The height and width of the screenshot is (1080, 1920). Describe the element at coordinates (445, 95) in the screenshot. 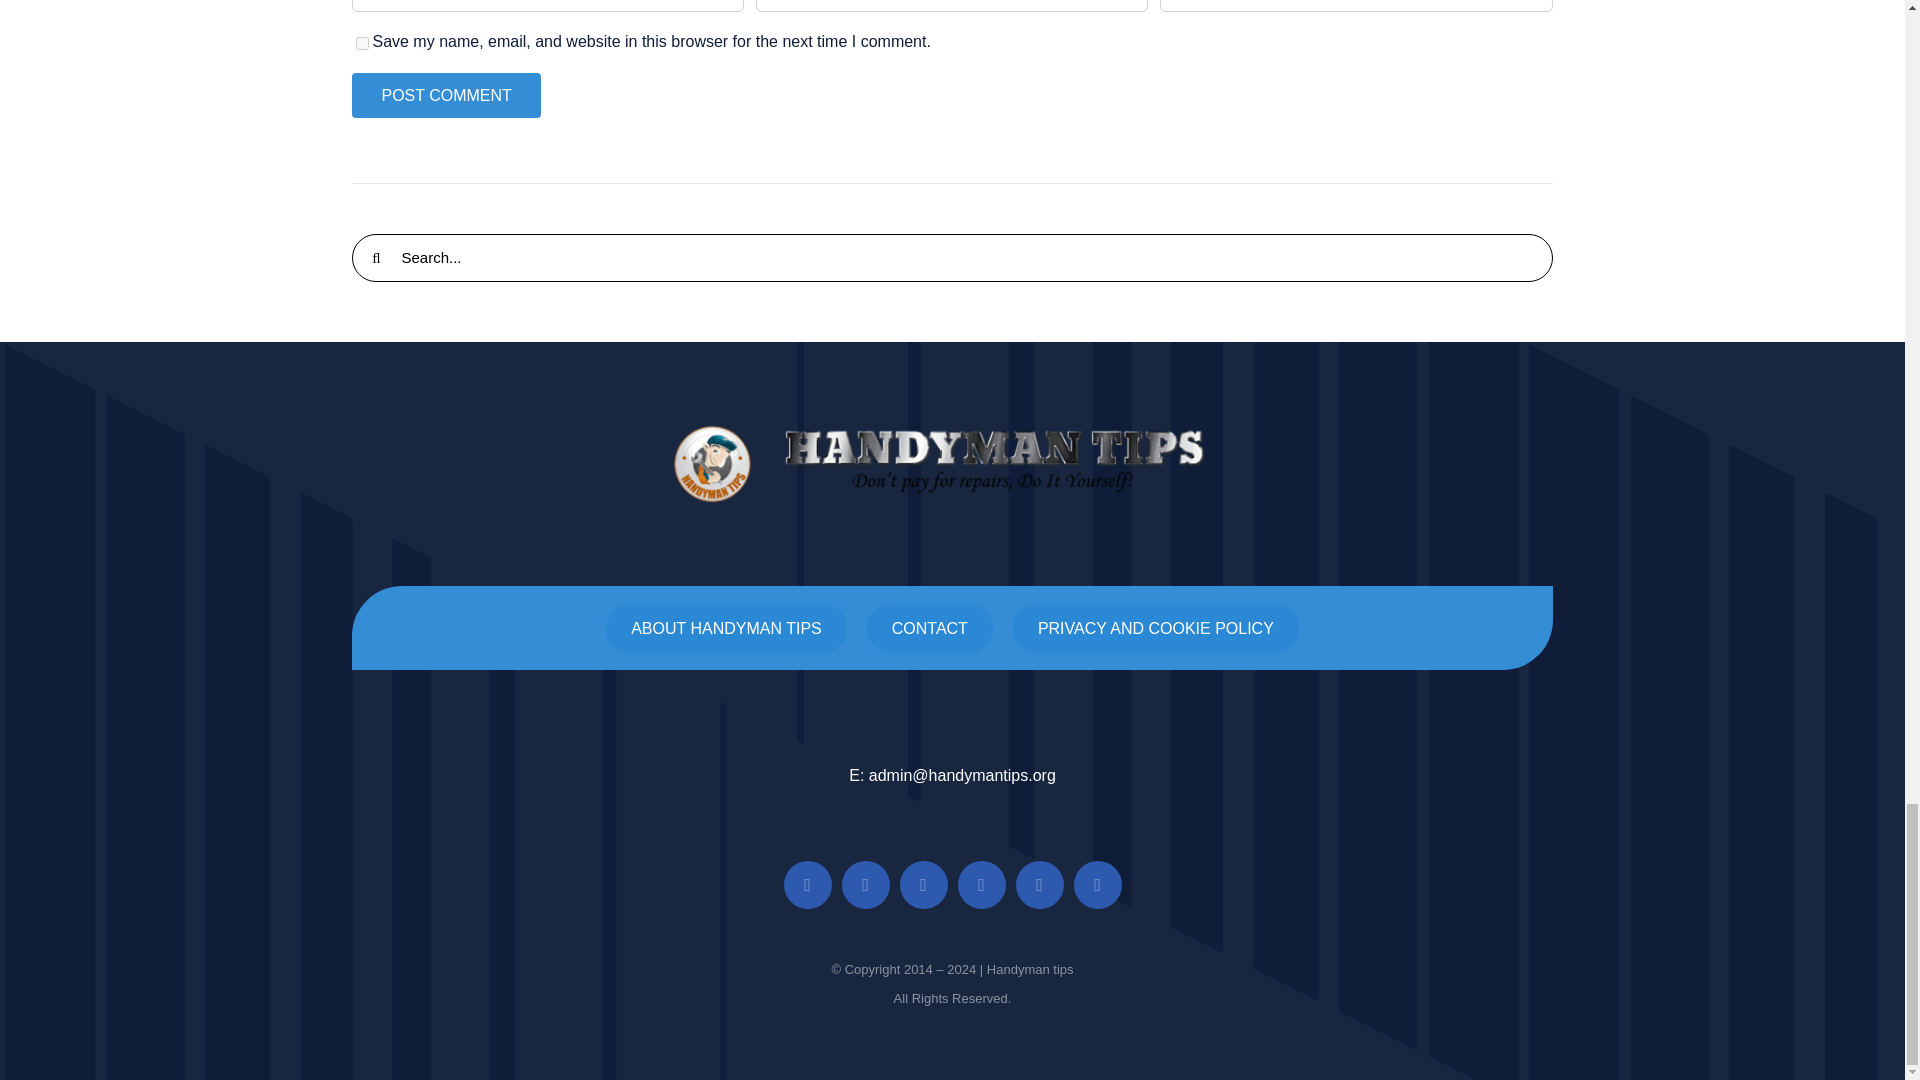

I see `Post Comment` at that location.